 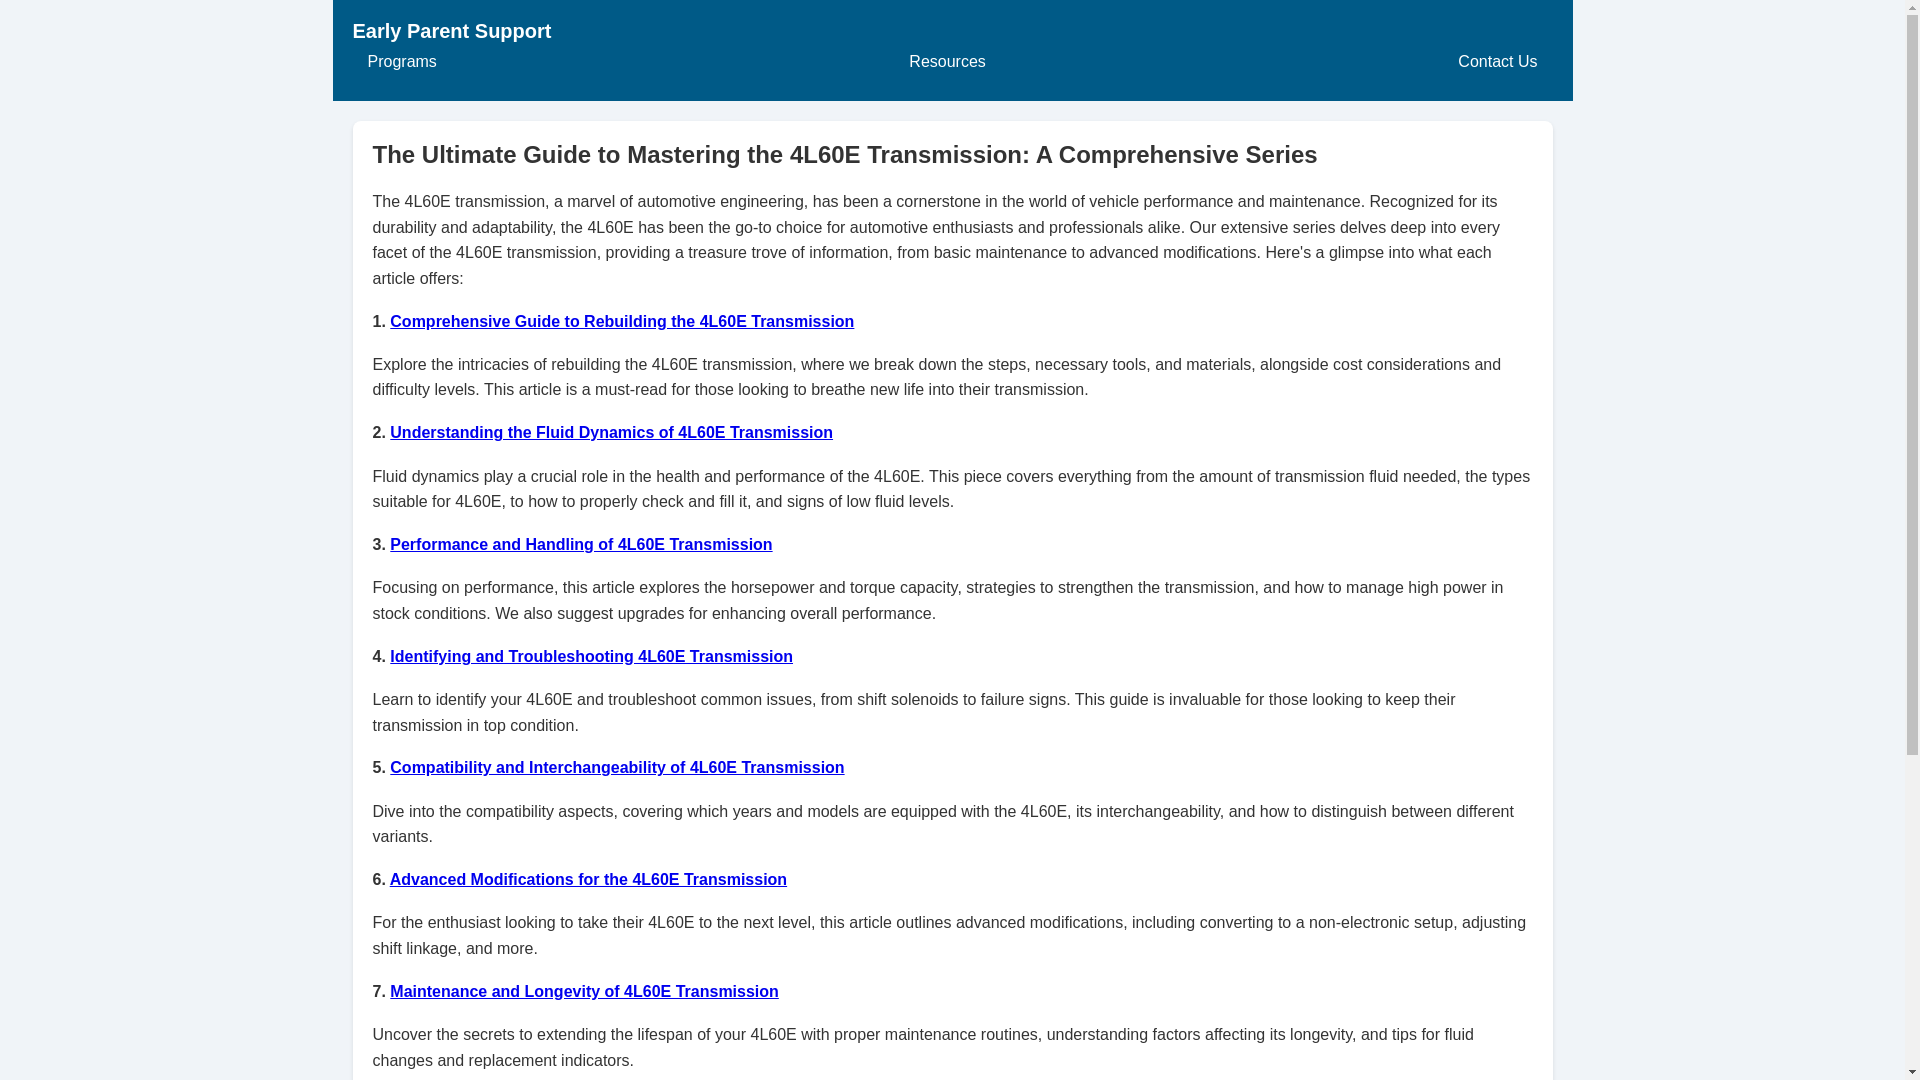 What do you see at coordinates (584, 991) in the screenshot?
I see `Maintenance and Longevity of 4L60E Transmission` at bounding box center [584, 991].